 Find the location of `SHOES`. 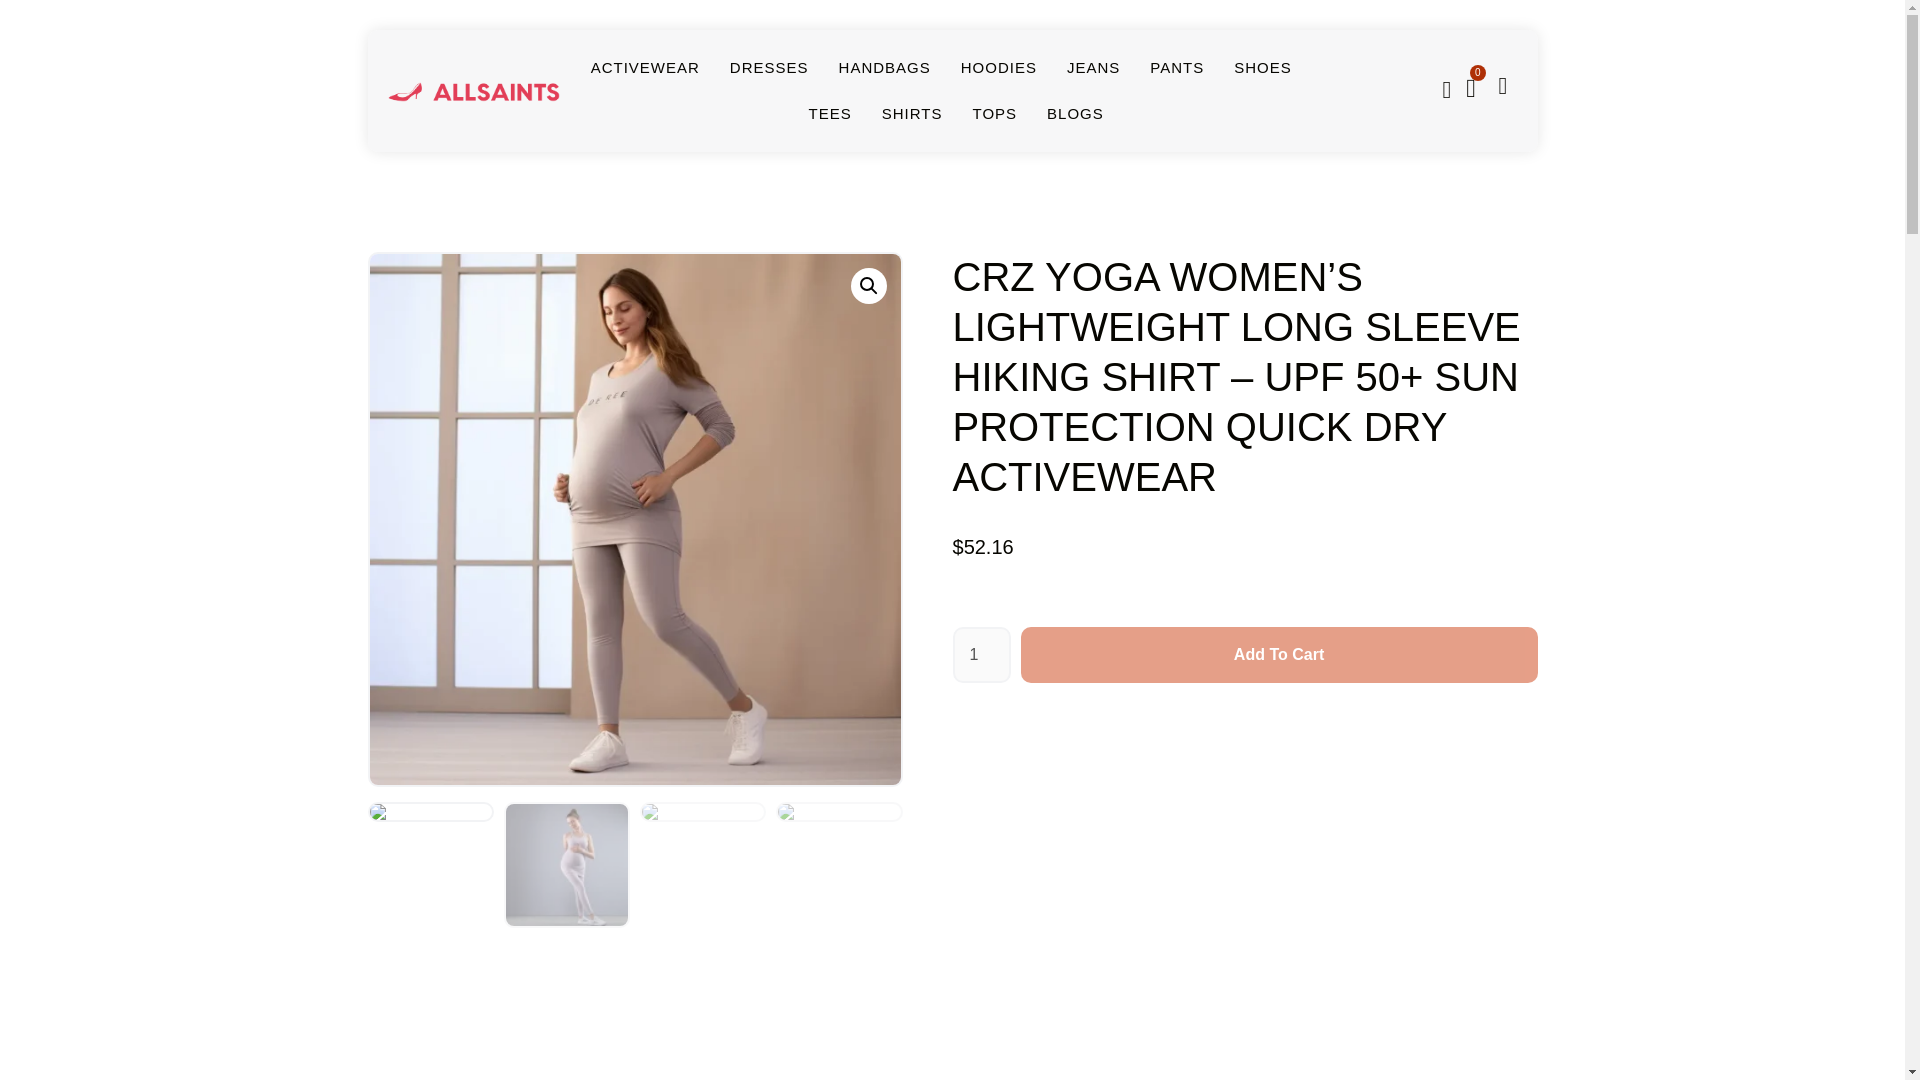

SHOES is located at coordinates (1263, 68).